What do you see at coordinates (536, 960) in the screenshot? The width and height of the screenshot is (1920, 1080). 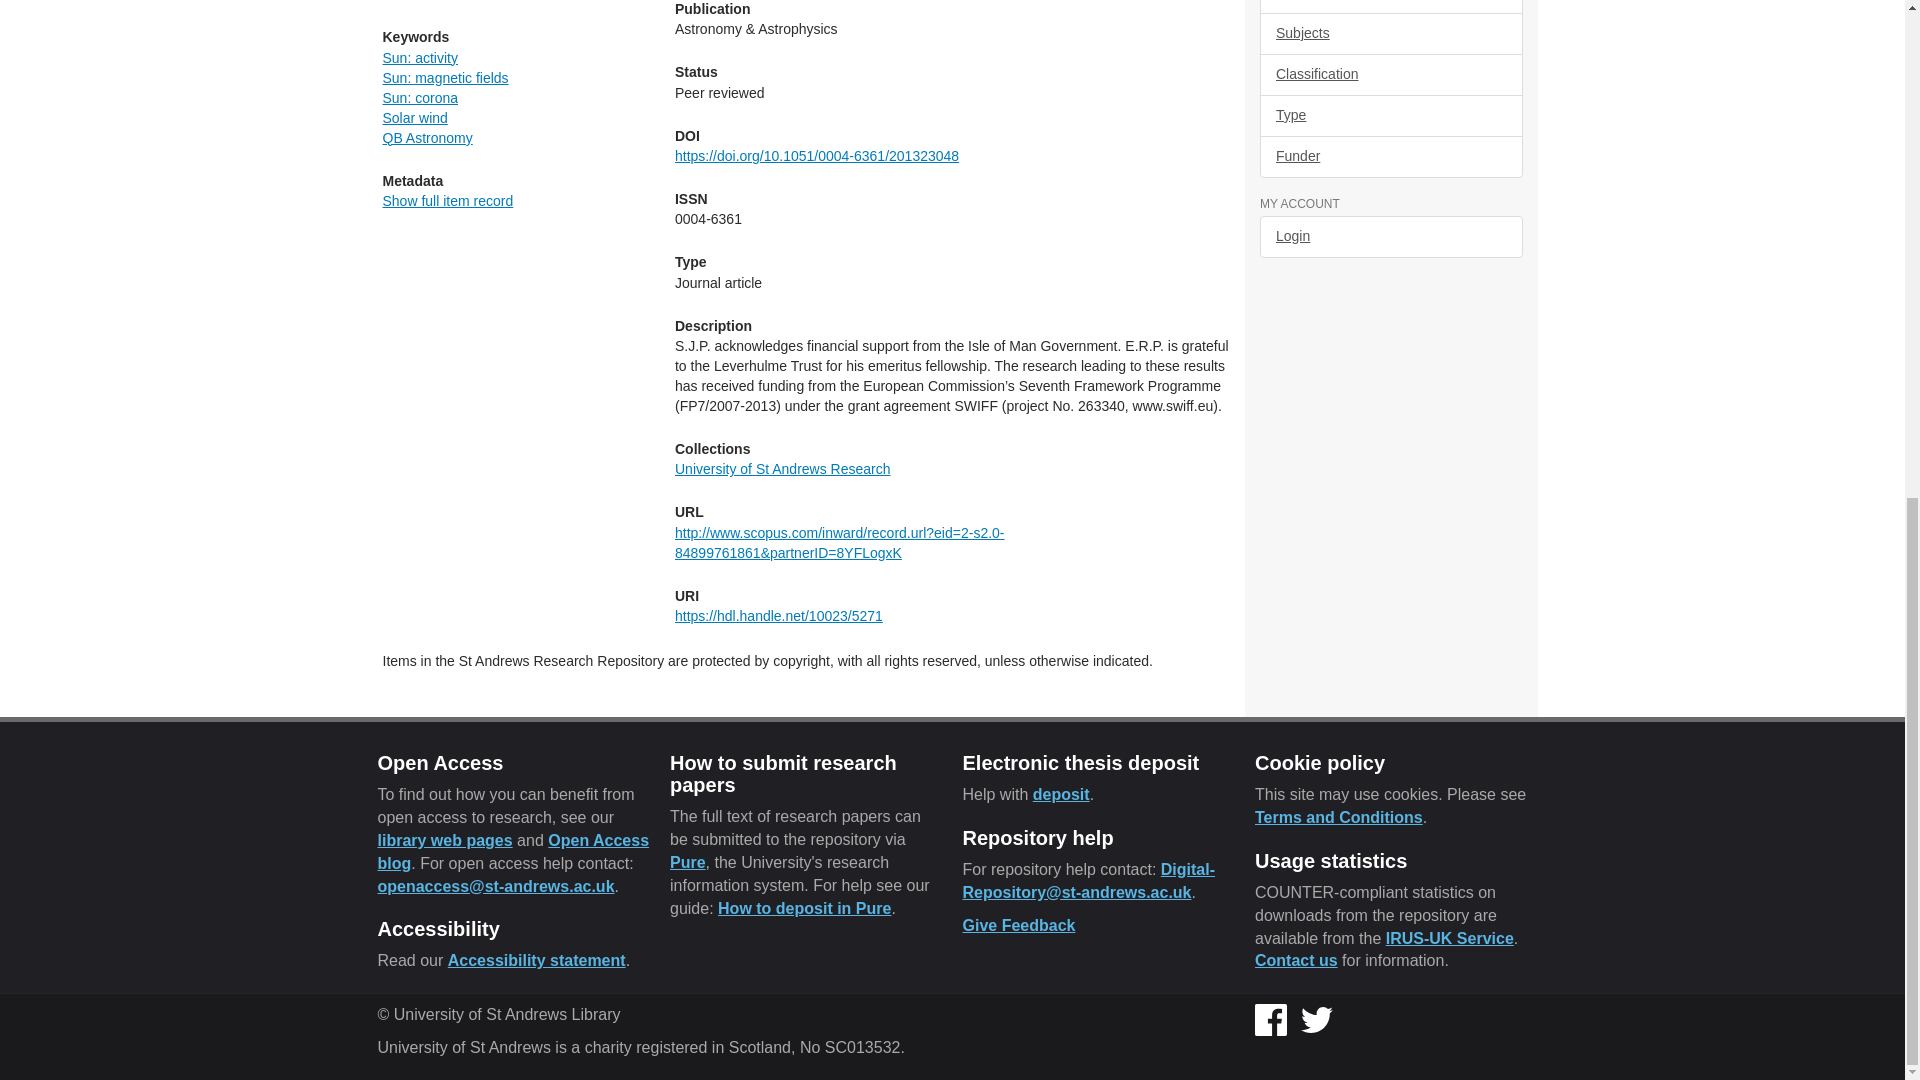 I see `Accessibility statement` at bounding box center [536, 960].